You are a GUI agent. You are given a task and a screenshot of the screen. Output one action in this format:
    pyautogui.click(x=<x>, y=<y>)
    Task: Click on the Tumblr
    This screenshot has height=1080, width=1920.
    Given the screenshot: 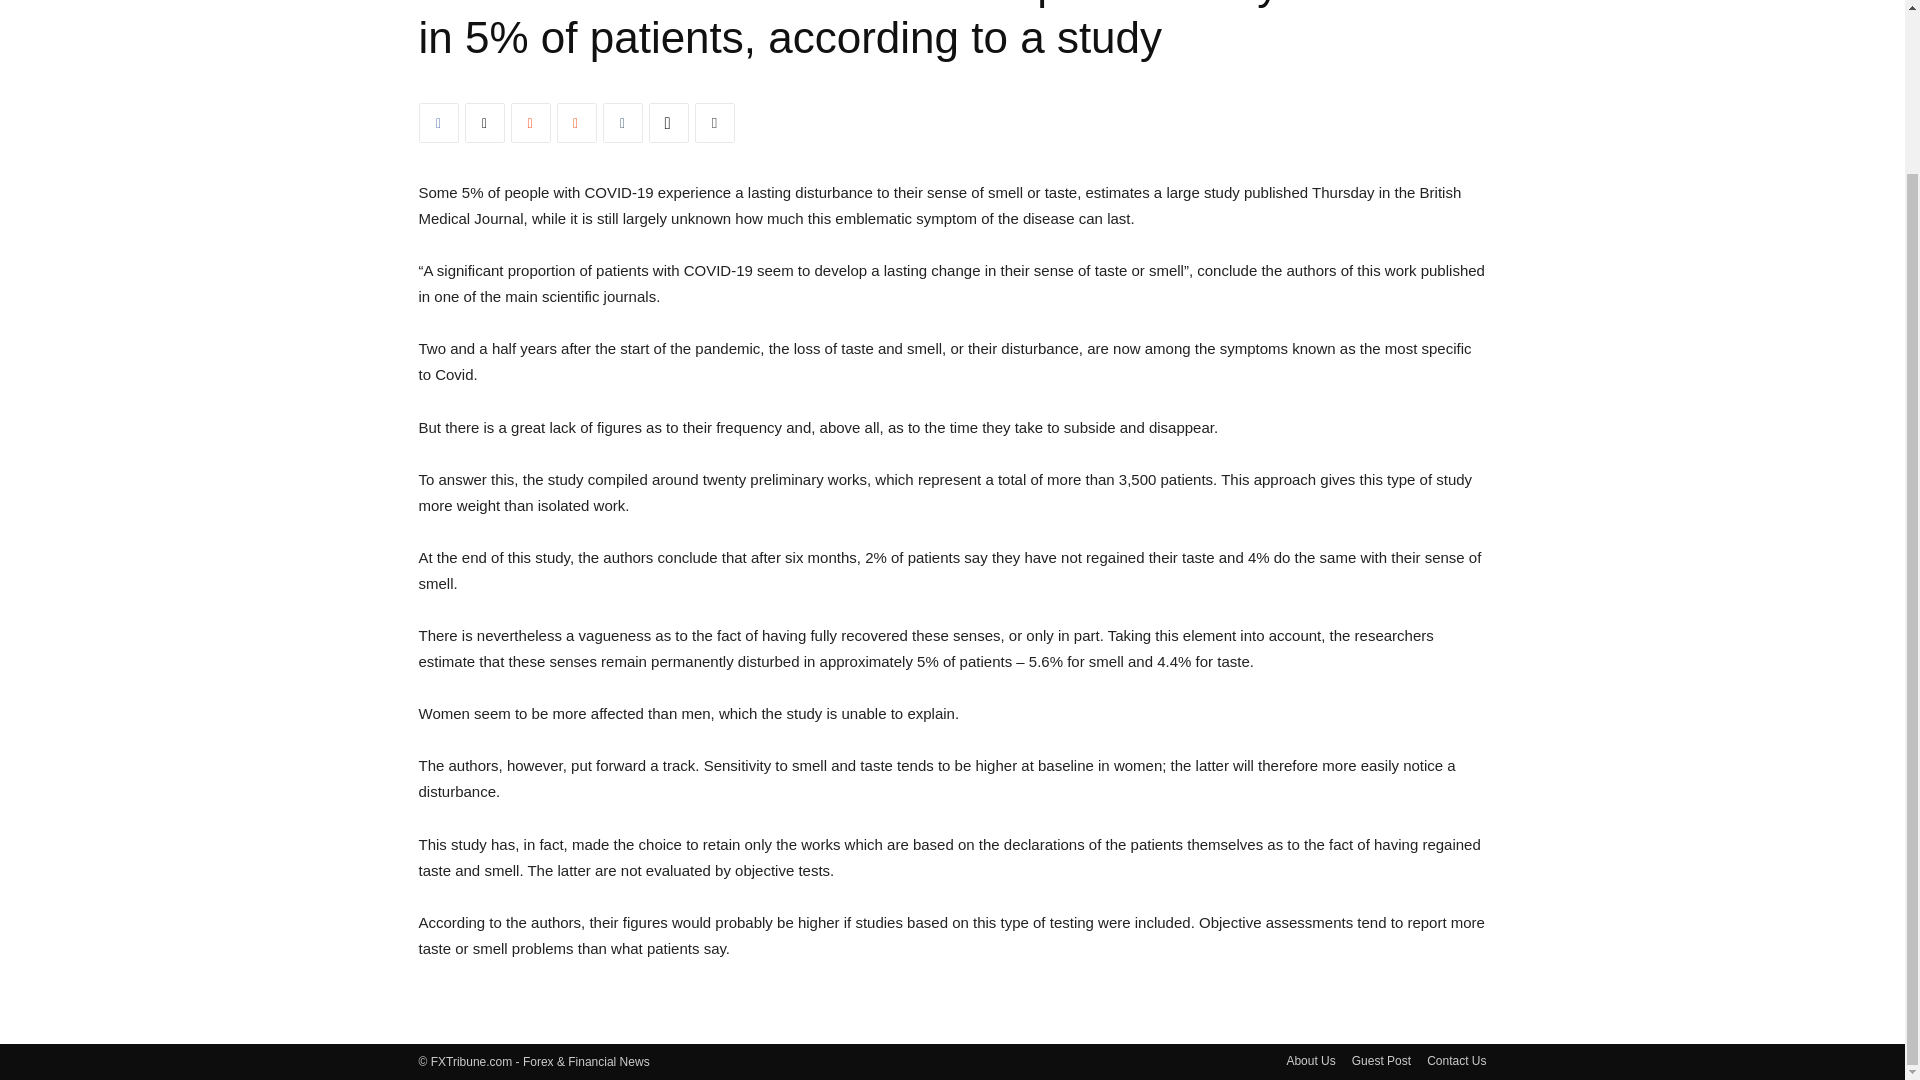 What is the action you would take?
    pyautogui.click(x=622, y=122)
    